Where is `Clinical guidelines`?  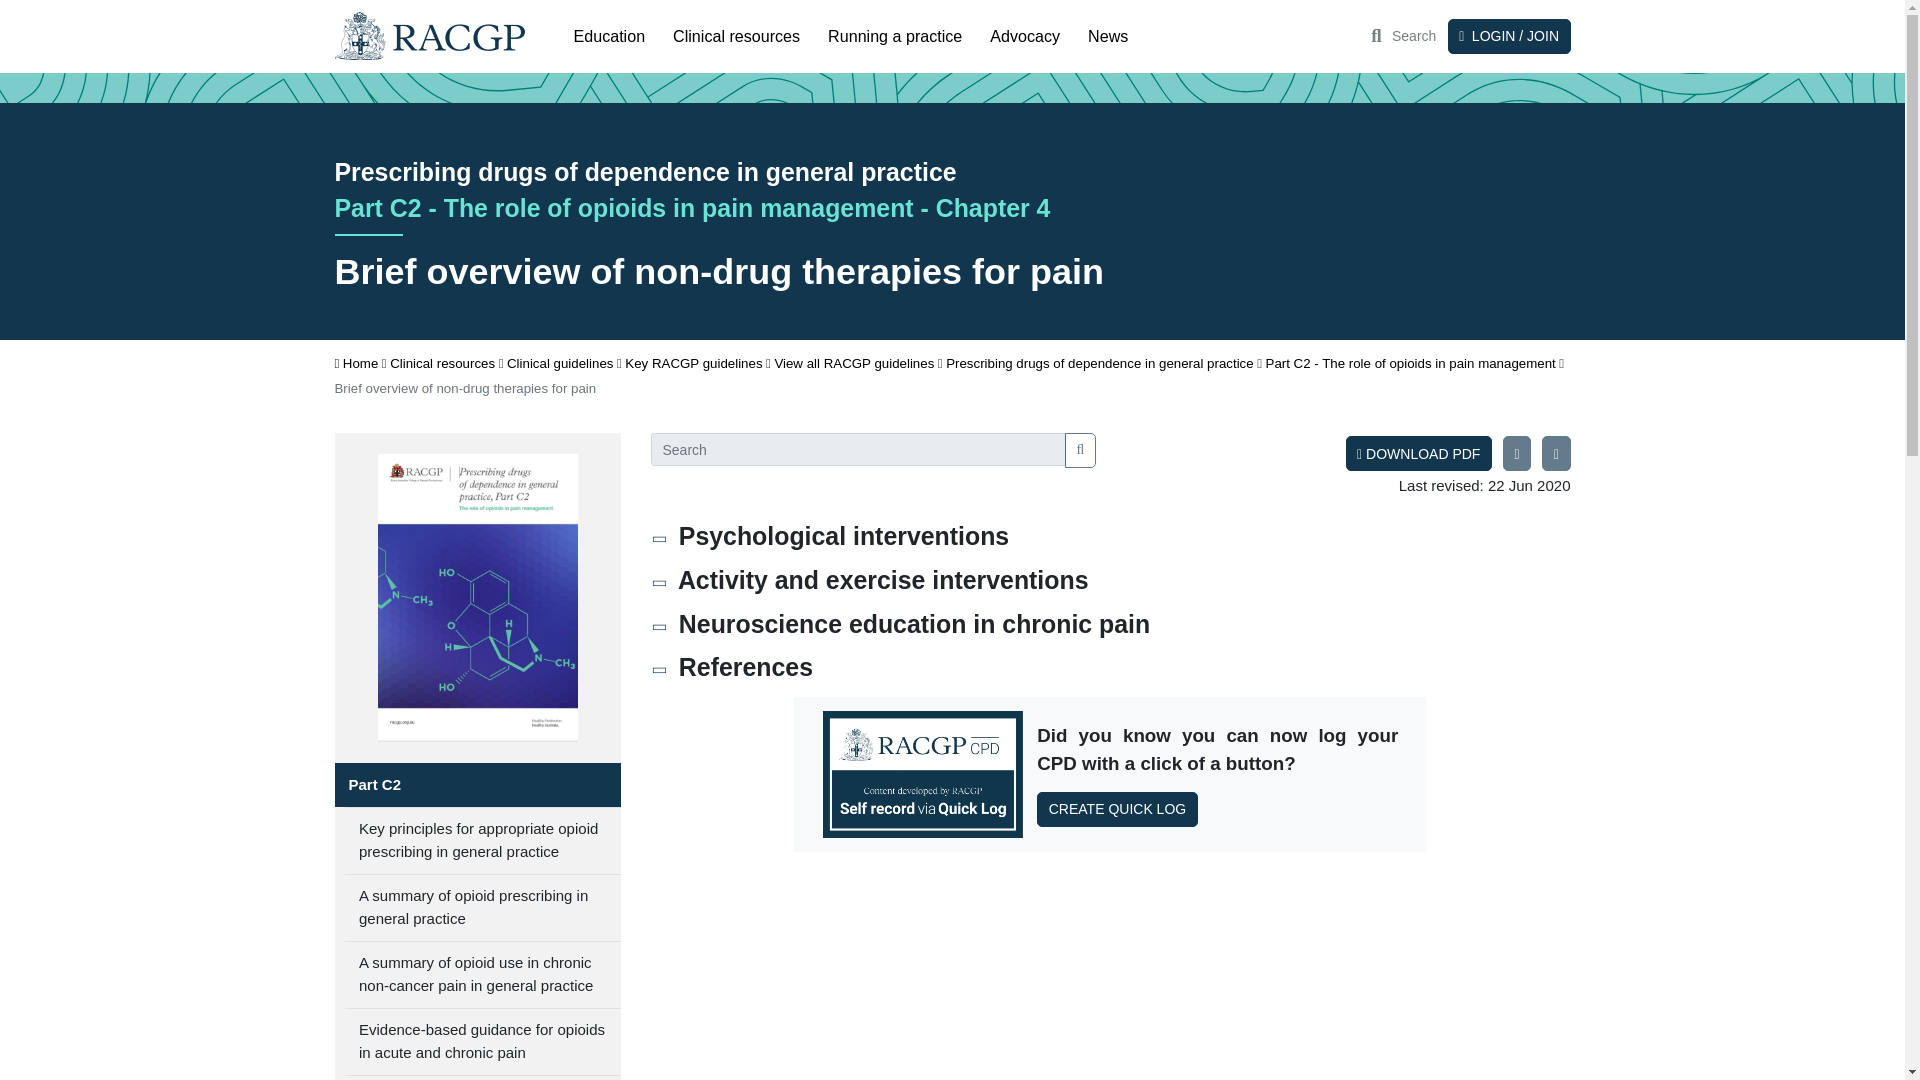
Clinical guidelines is located at coordinates (559, 363).